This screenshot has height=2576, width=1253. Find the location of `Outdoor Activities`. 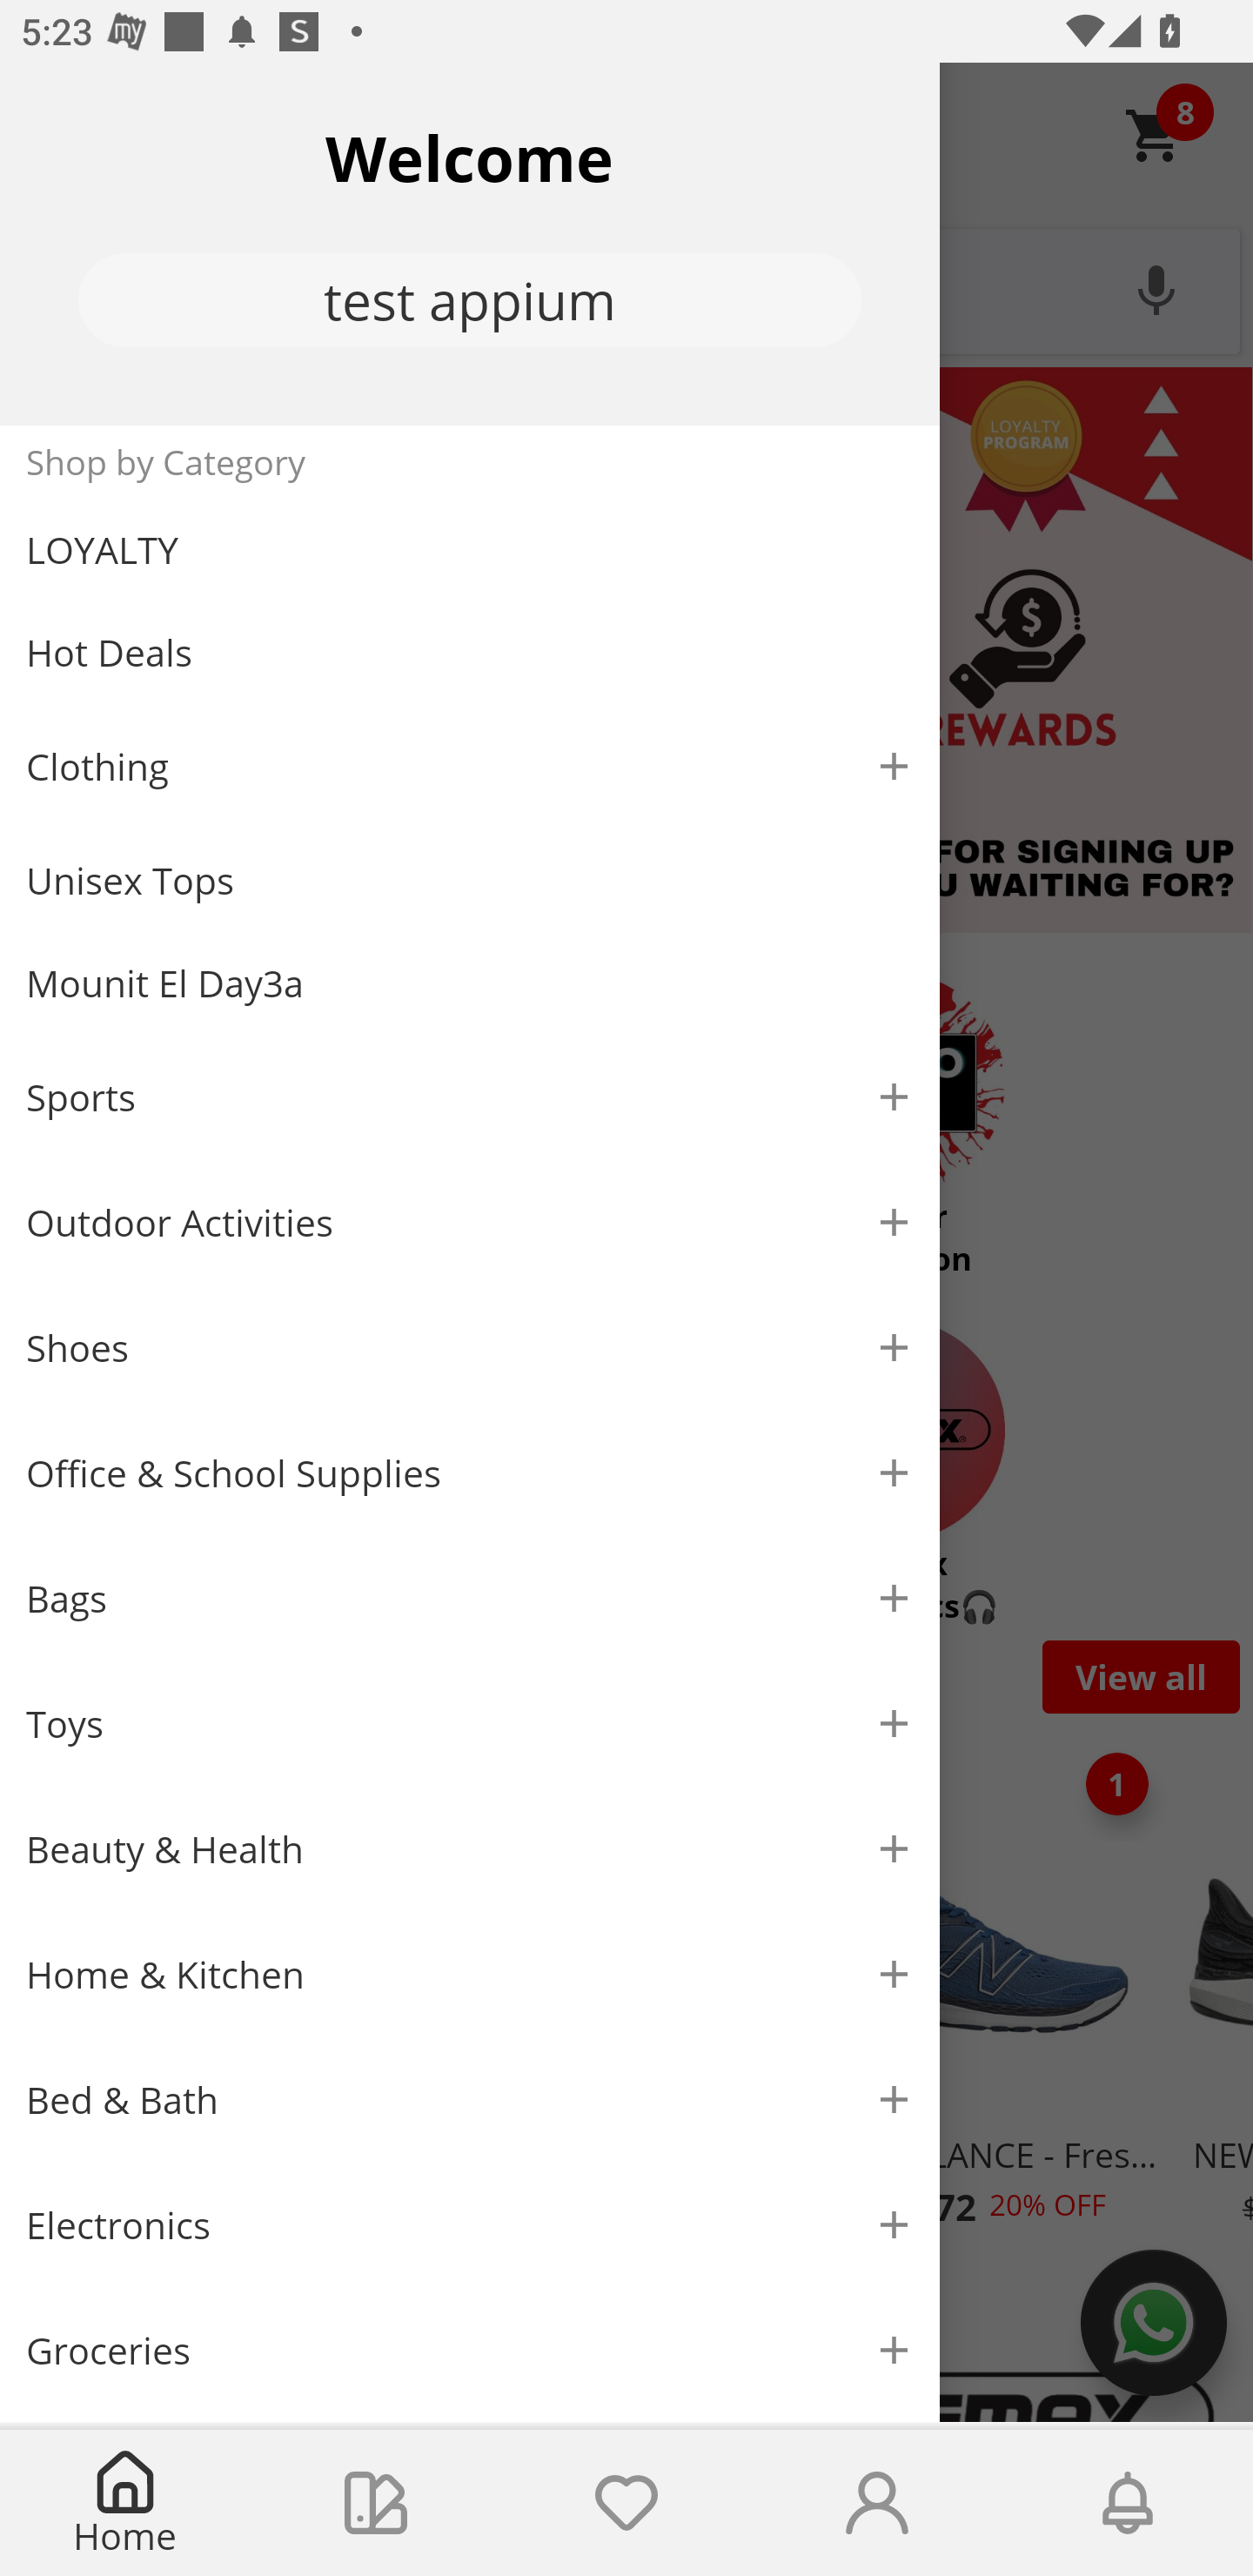

Outdoor Activities is located at coordinates (470, 1222).